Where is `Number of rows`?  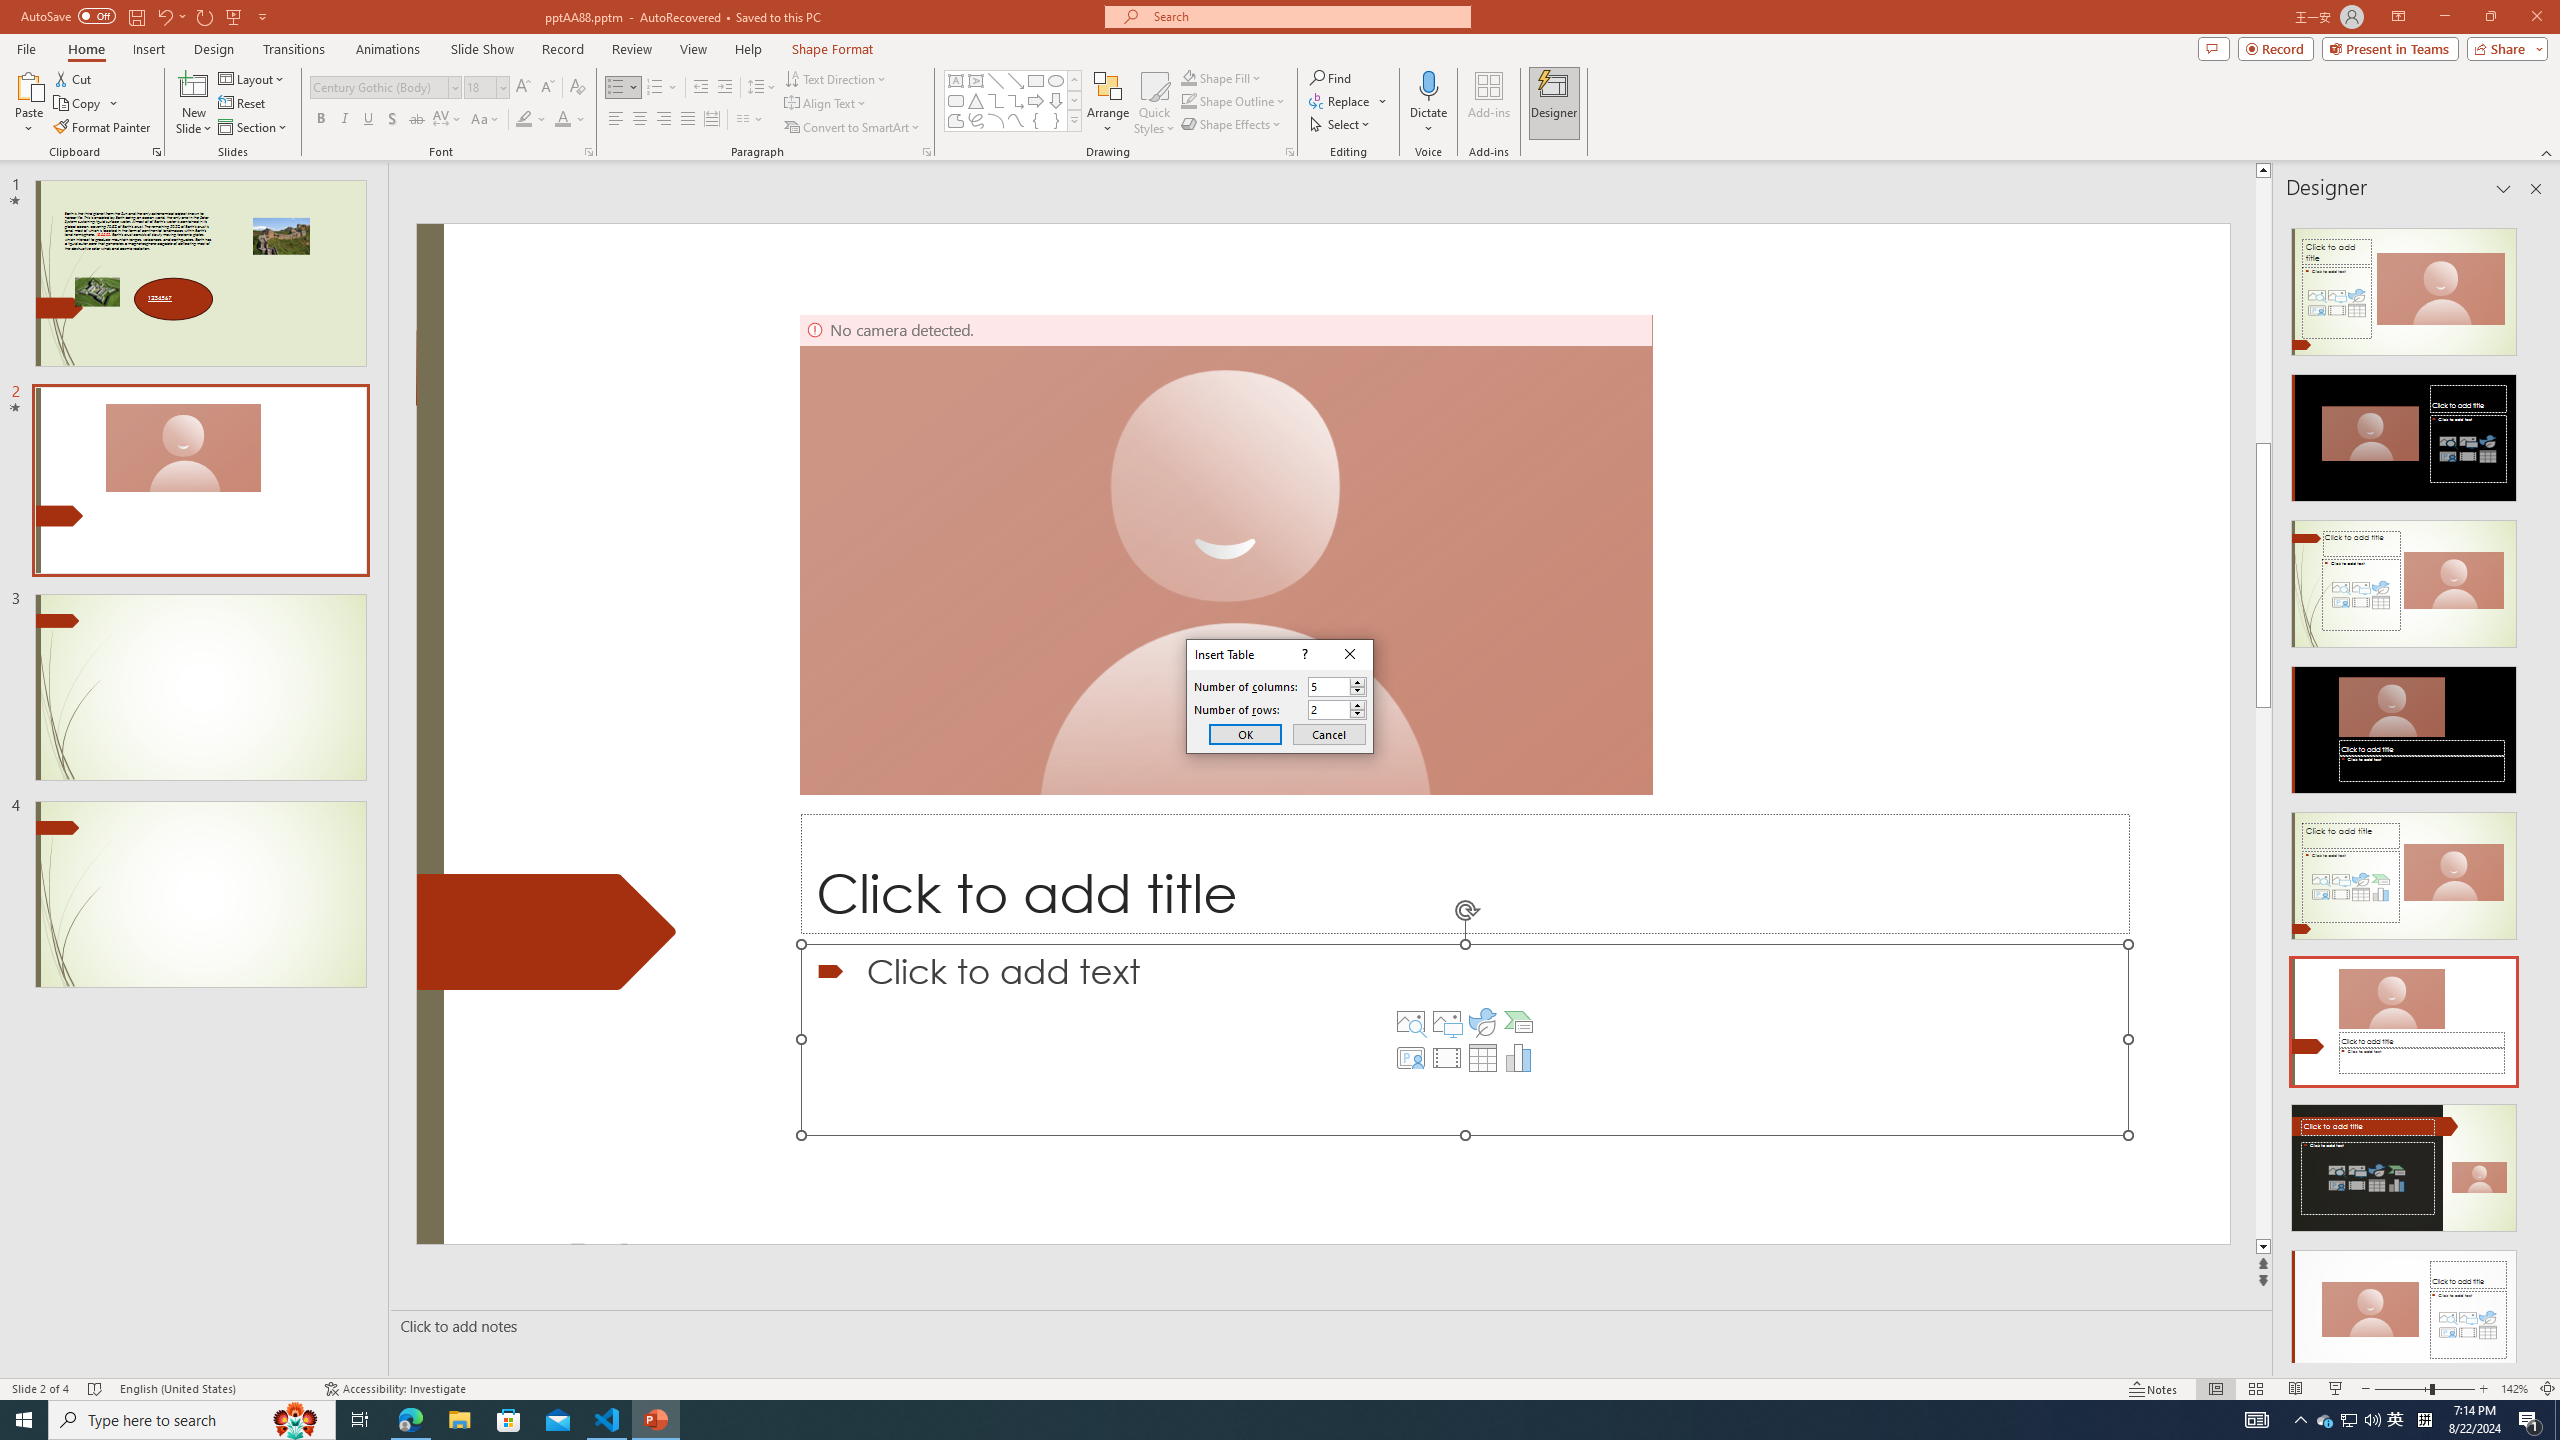
Number of rows is located at coordinates (1328, 710).